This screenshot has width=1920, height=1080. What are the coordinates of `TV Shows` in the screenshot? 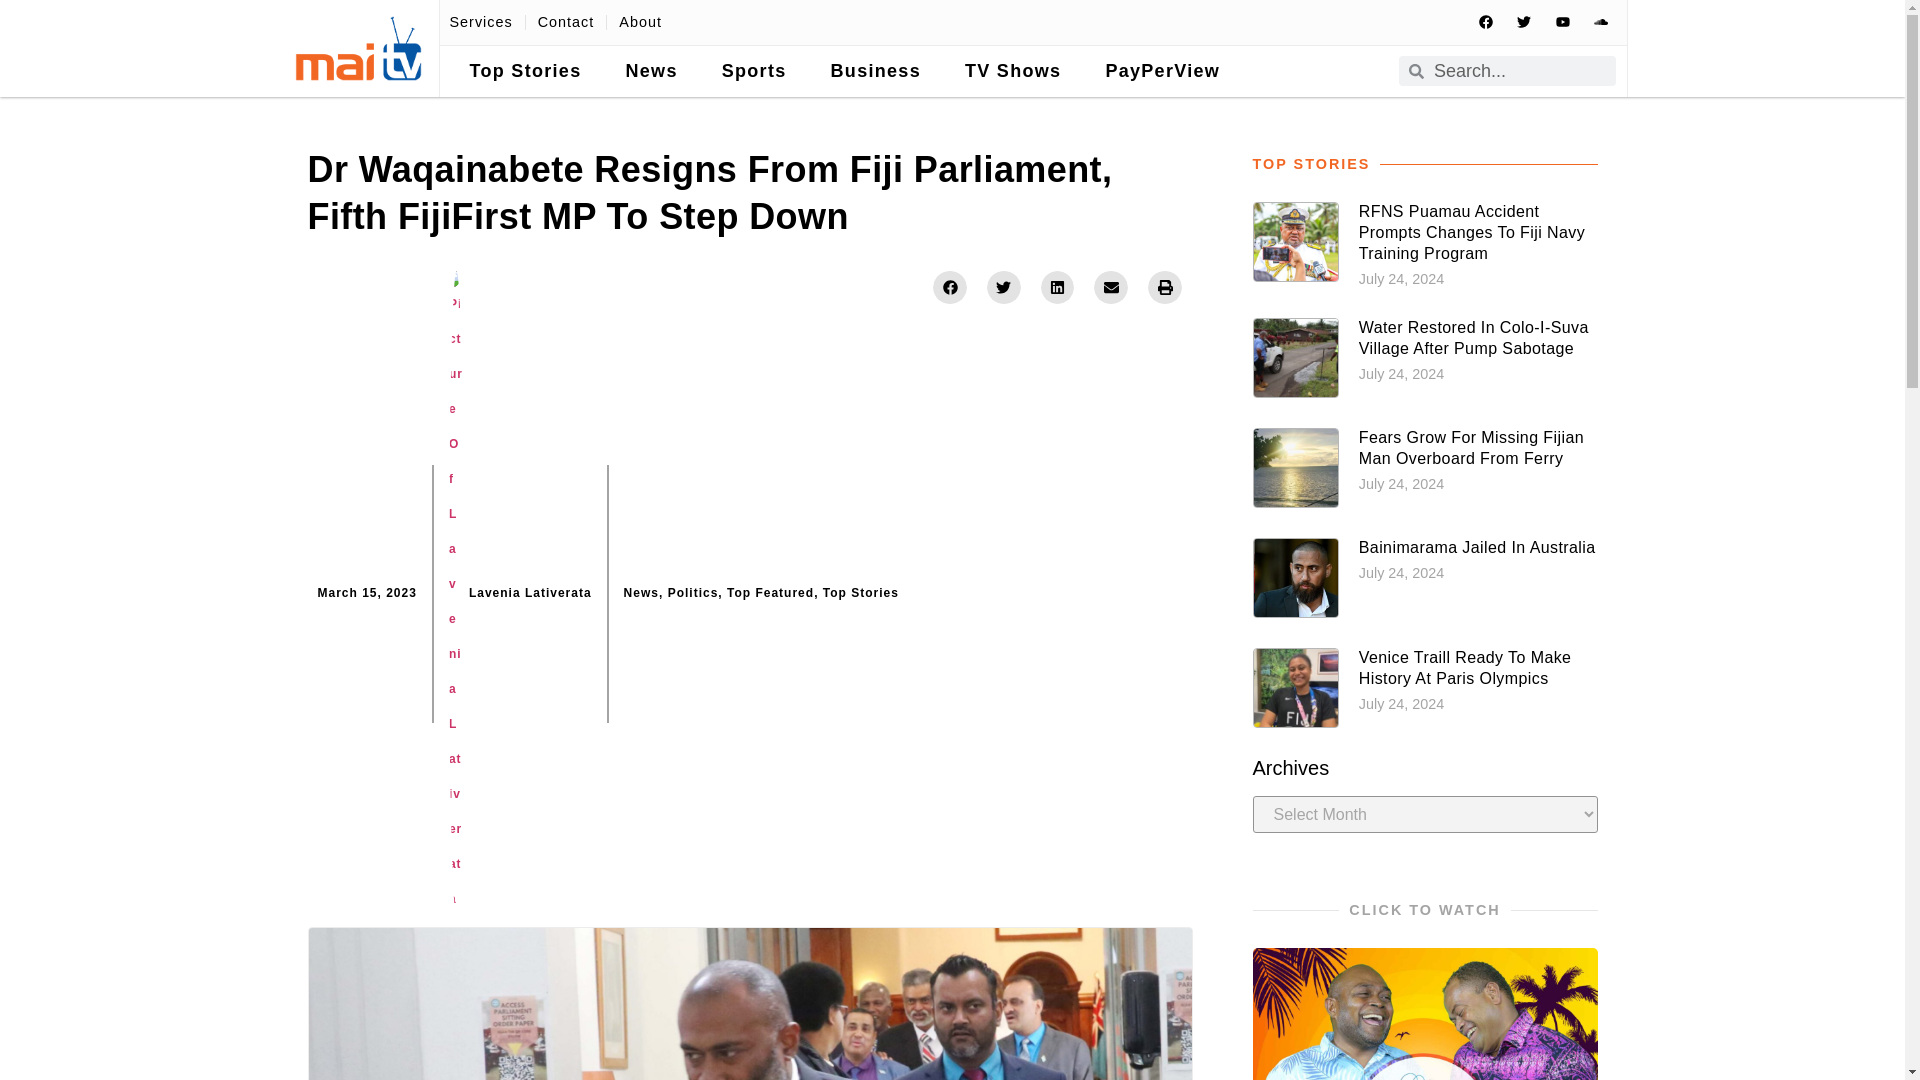 It's located at (1012, 72).